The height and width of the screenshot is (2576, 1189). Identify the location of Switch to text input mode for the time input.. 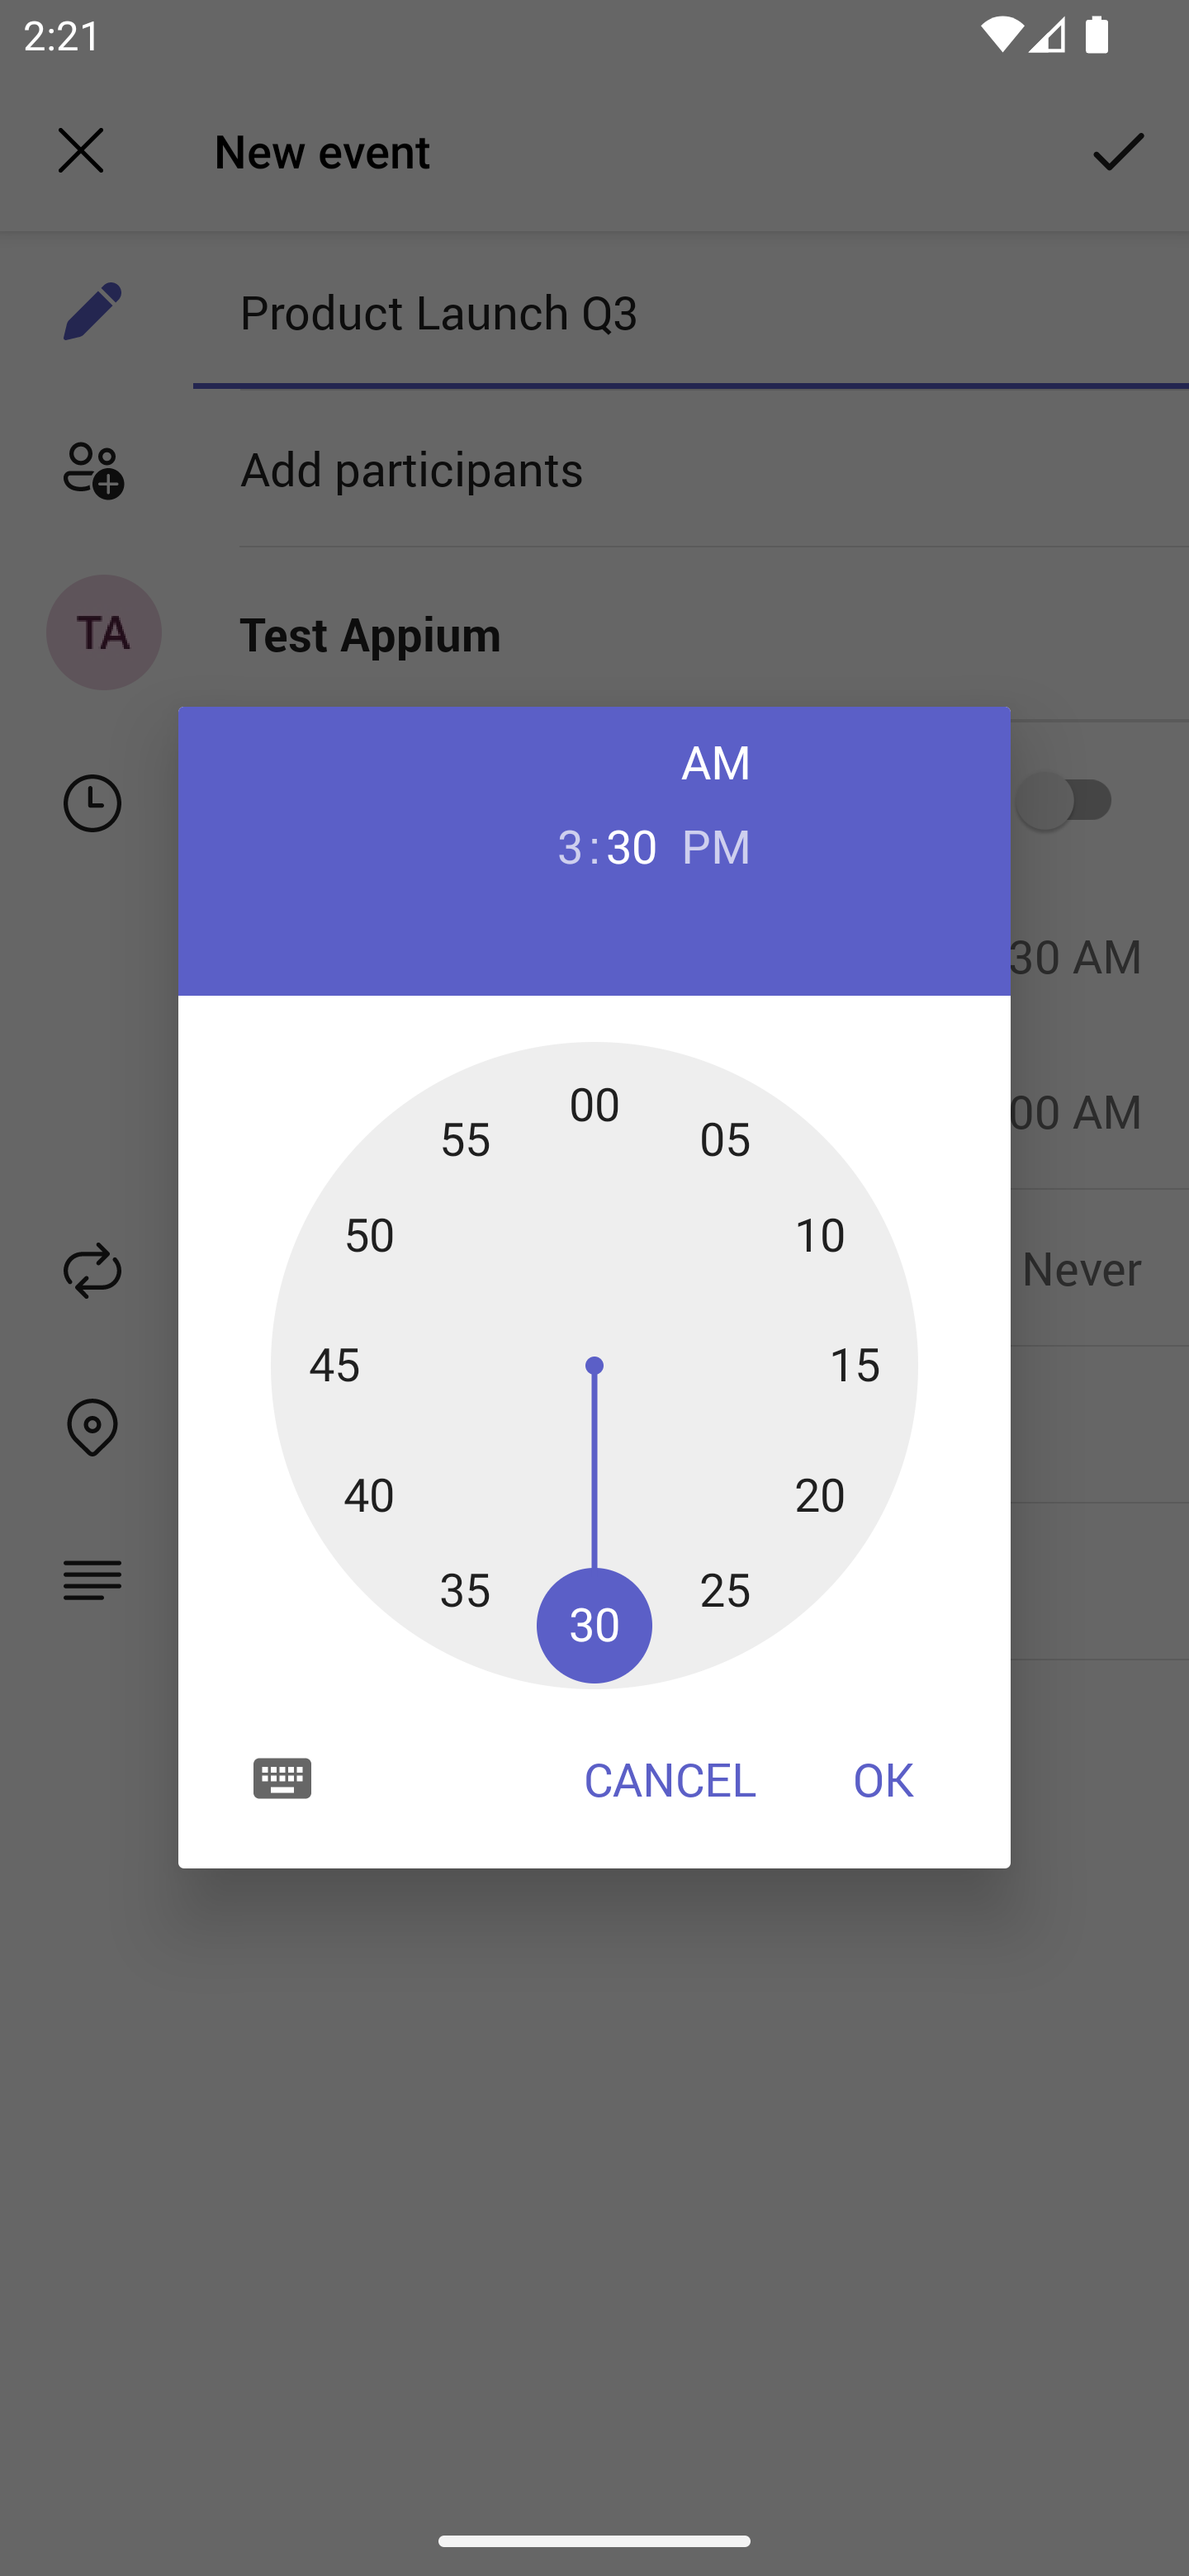
(282, 1777).